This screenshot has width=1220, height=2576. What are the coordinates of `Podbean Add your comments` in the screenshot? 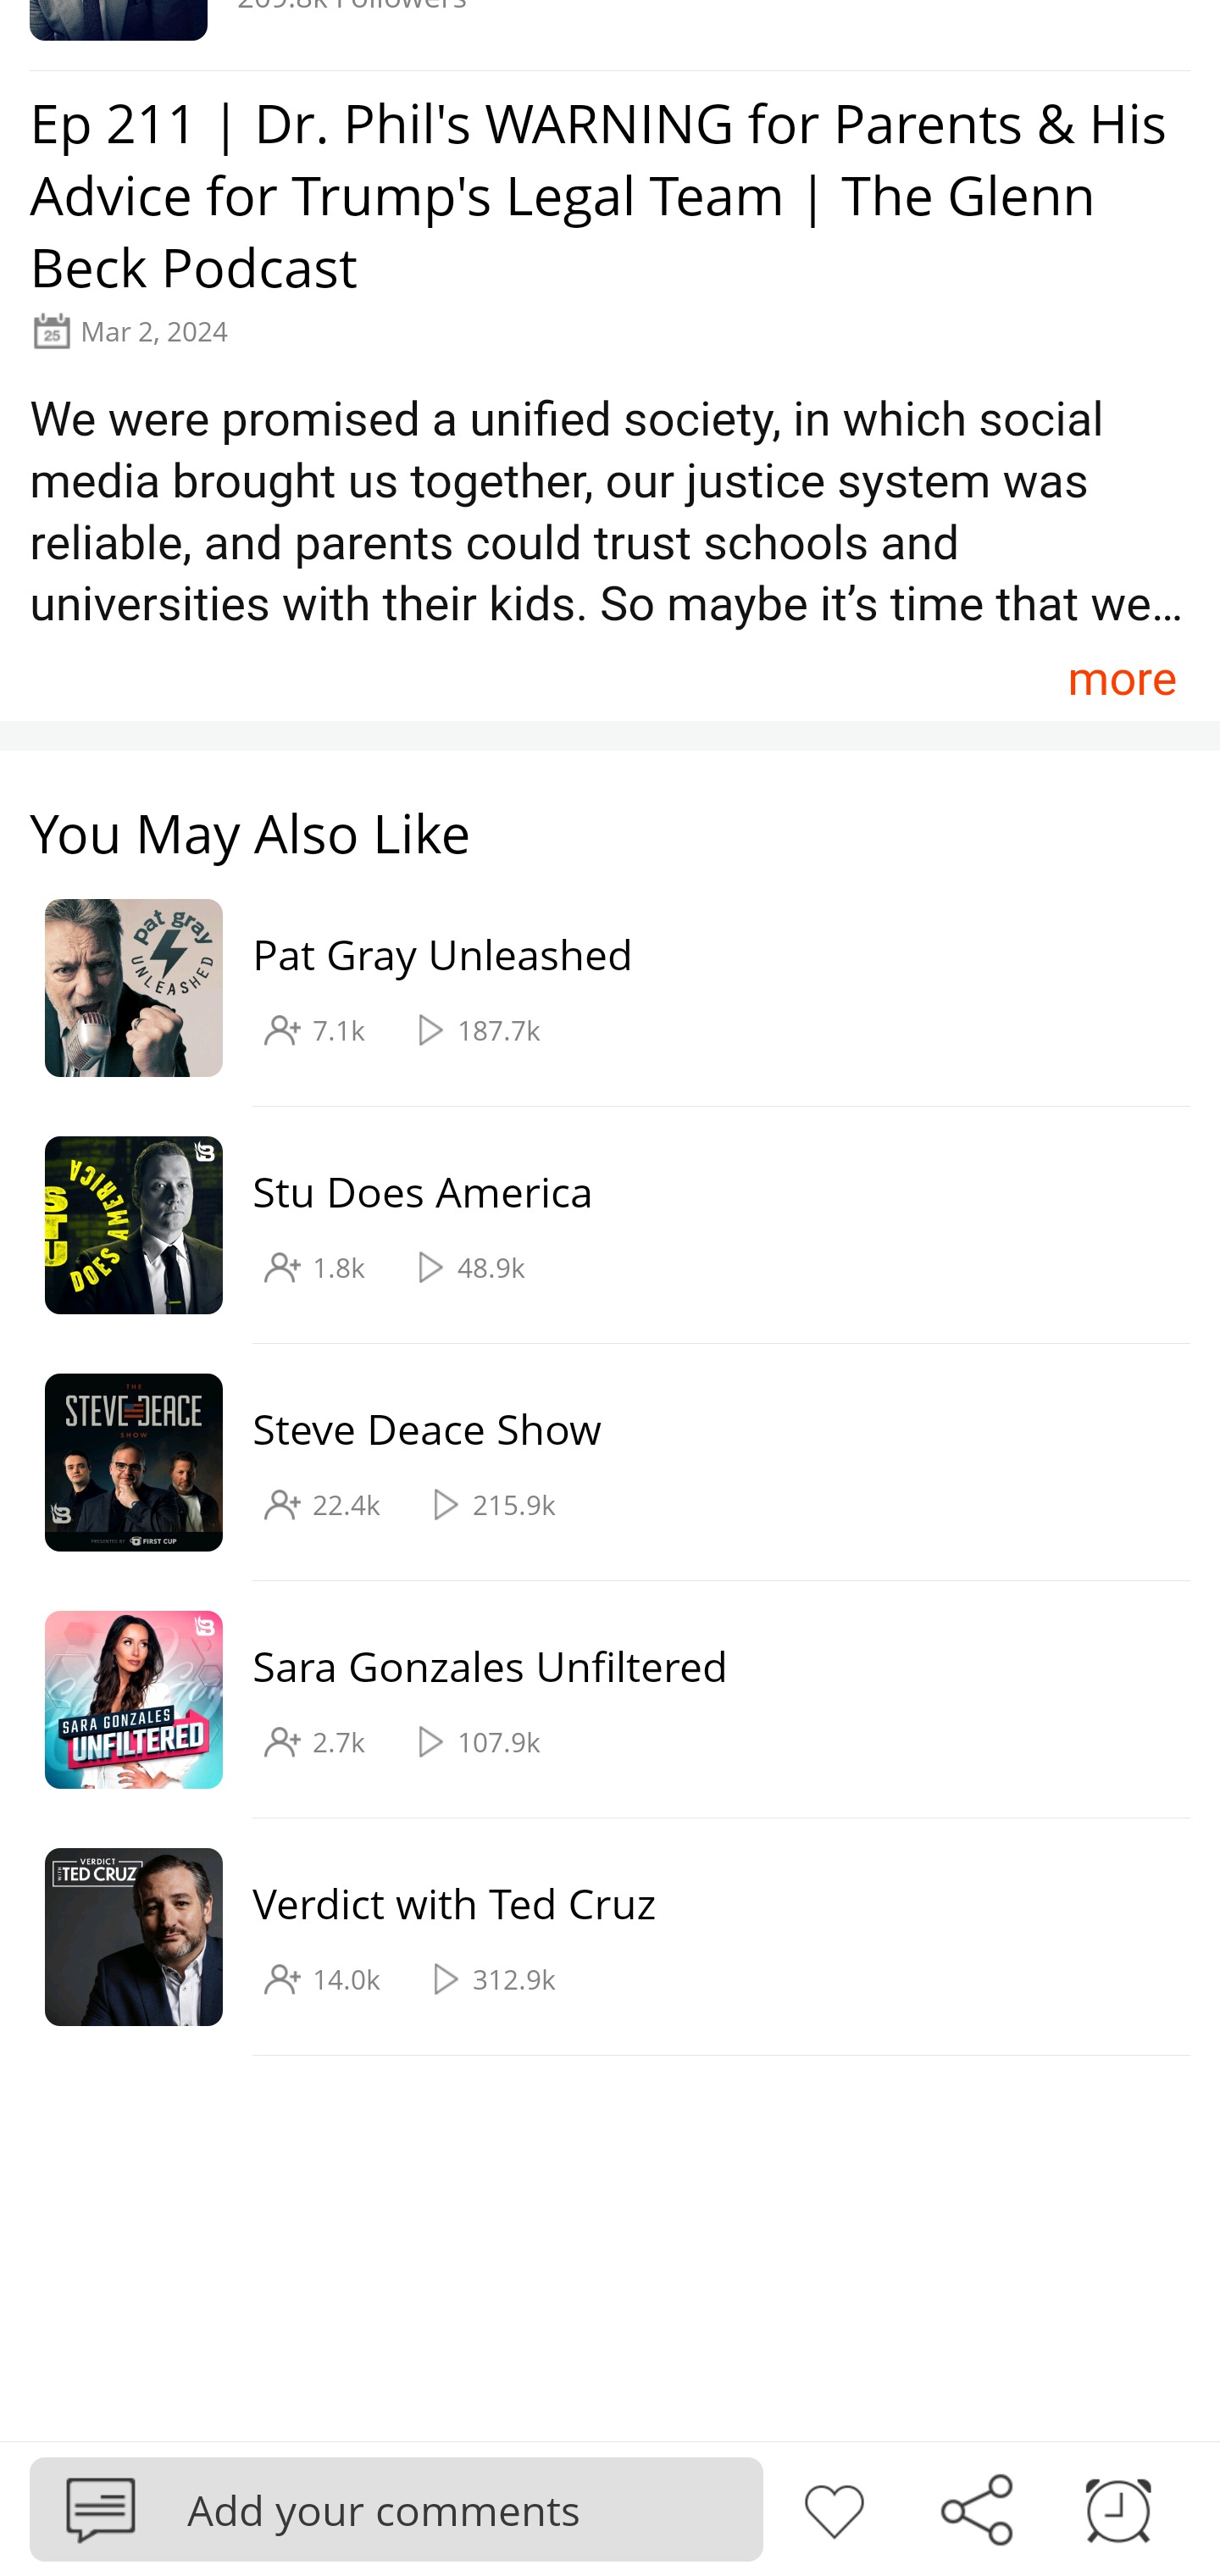 It's located at (396, 2508).